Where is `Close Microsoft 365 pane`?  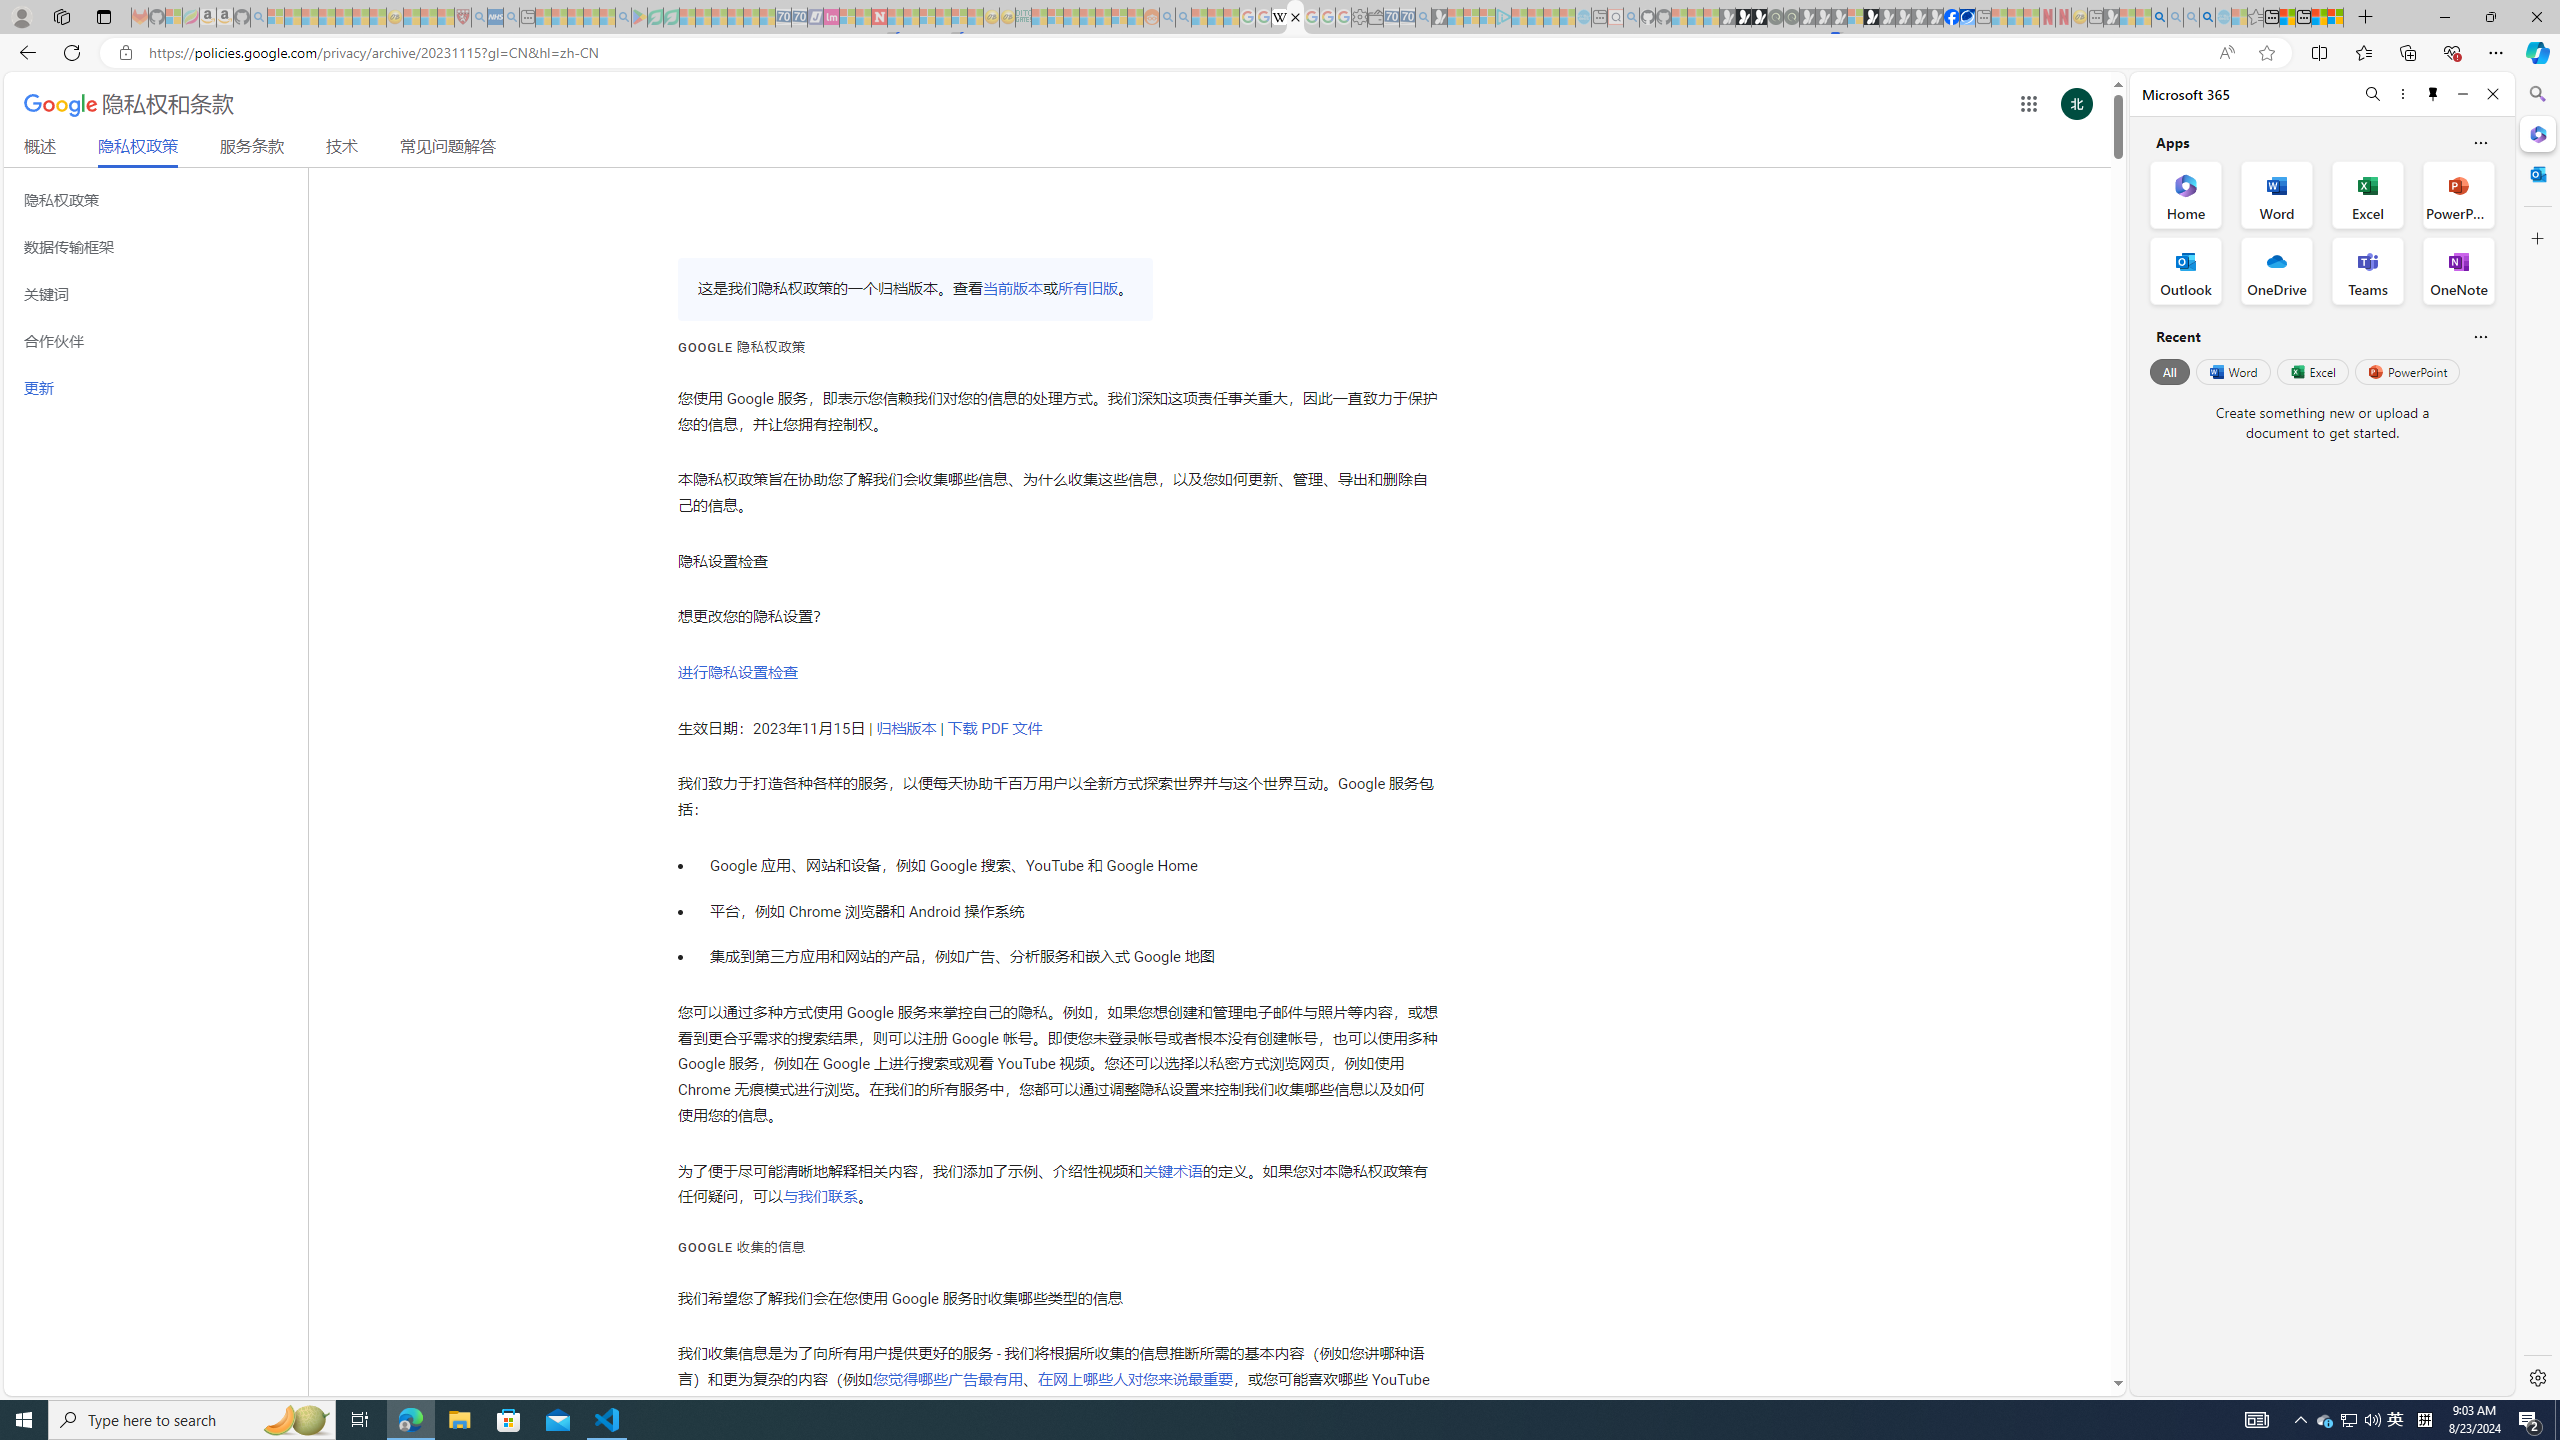 Close Microsoft 365 pane is located at coordinates (2536, 134).